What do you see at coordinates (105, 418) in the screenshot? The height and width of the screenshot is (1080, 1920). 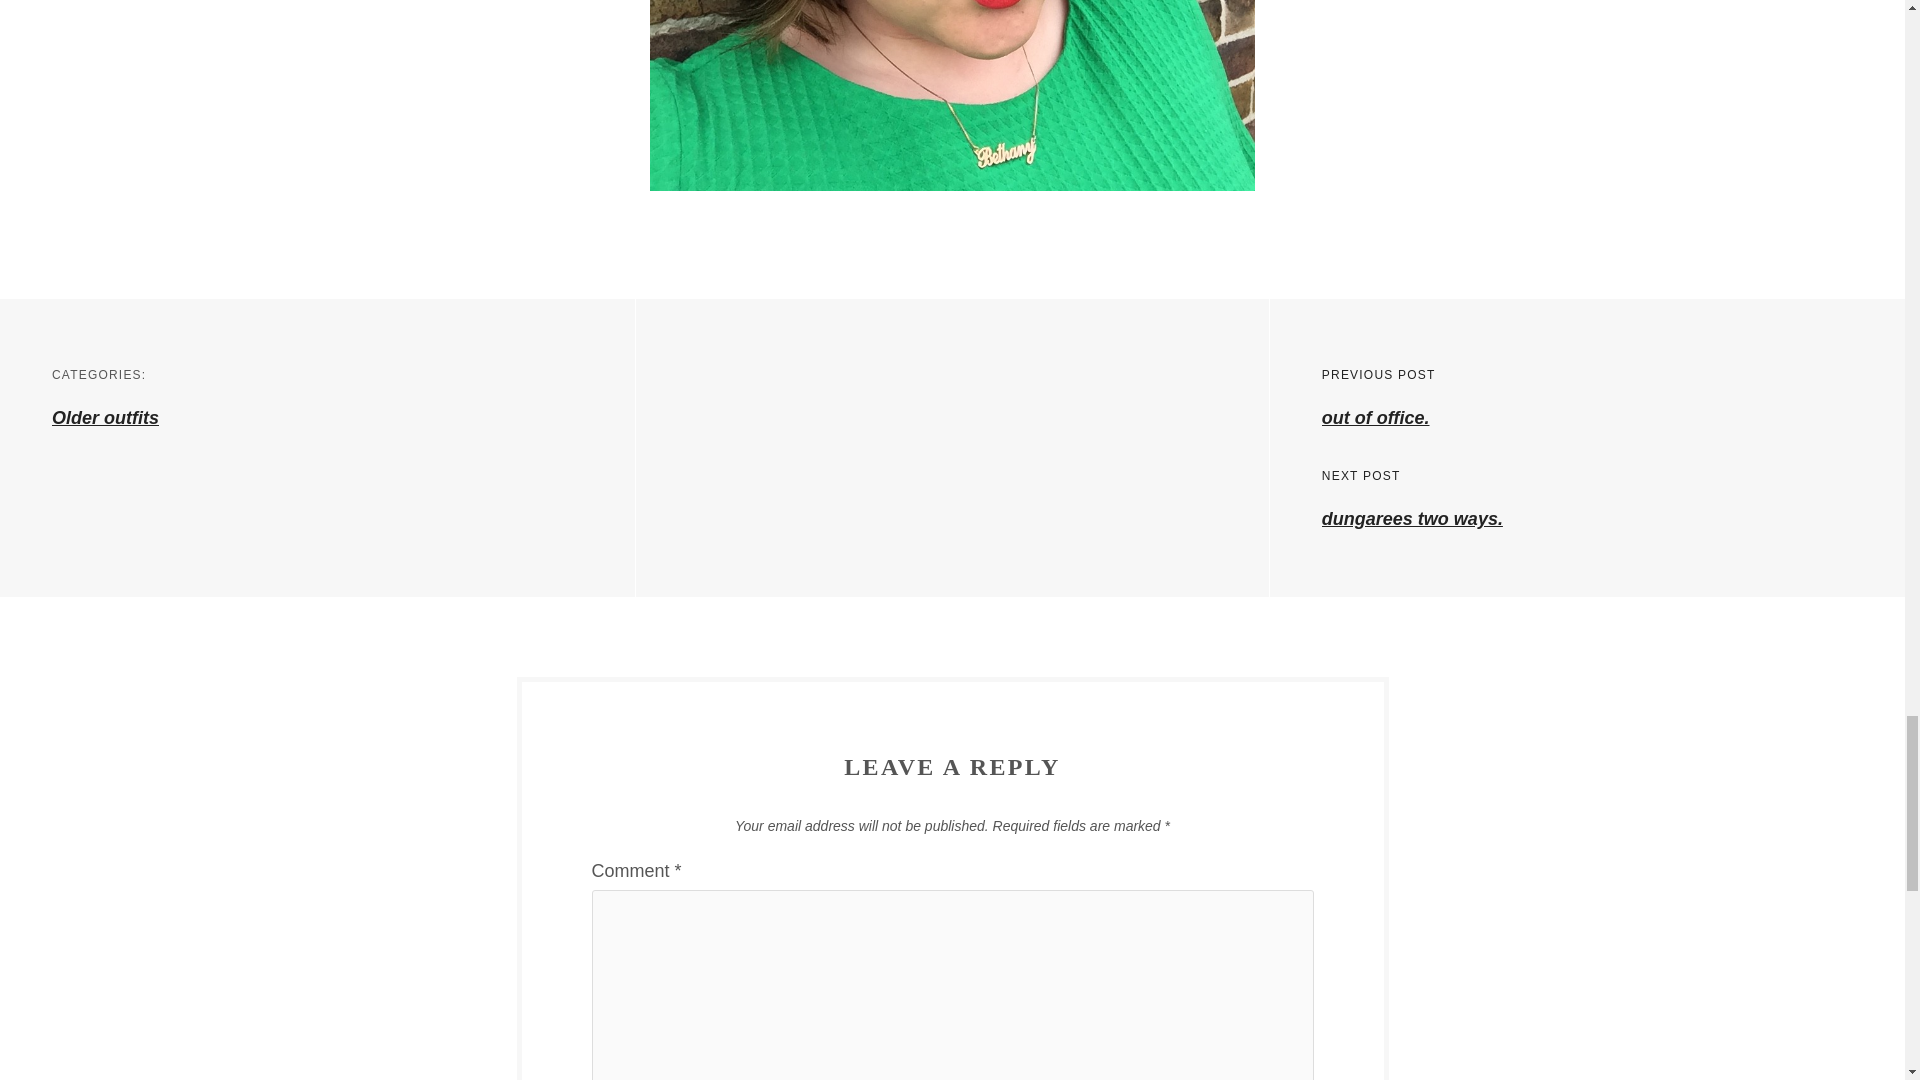 I see `Older outfits` at bounding box center [105, 418].